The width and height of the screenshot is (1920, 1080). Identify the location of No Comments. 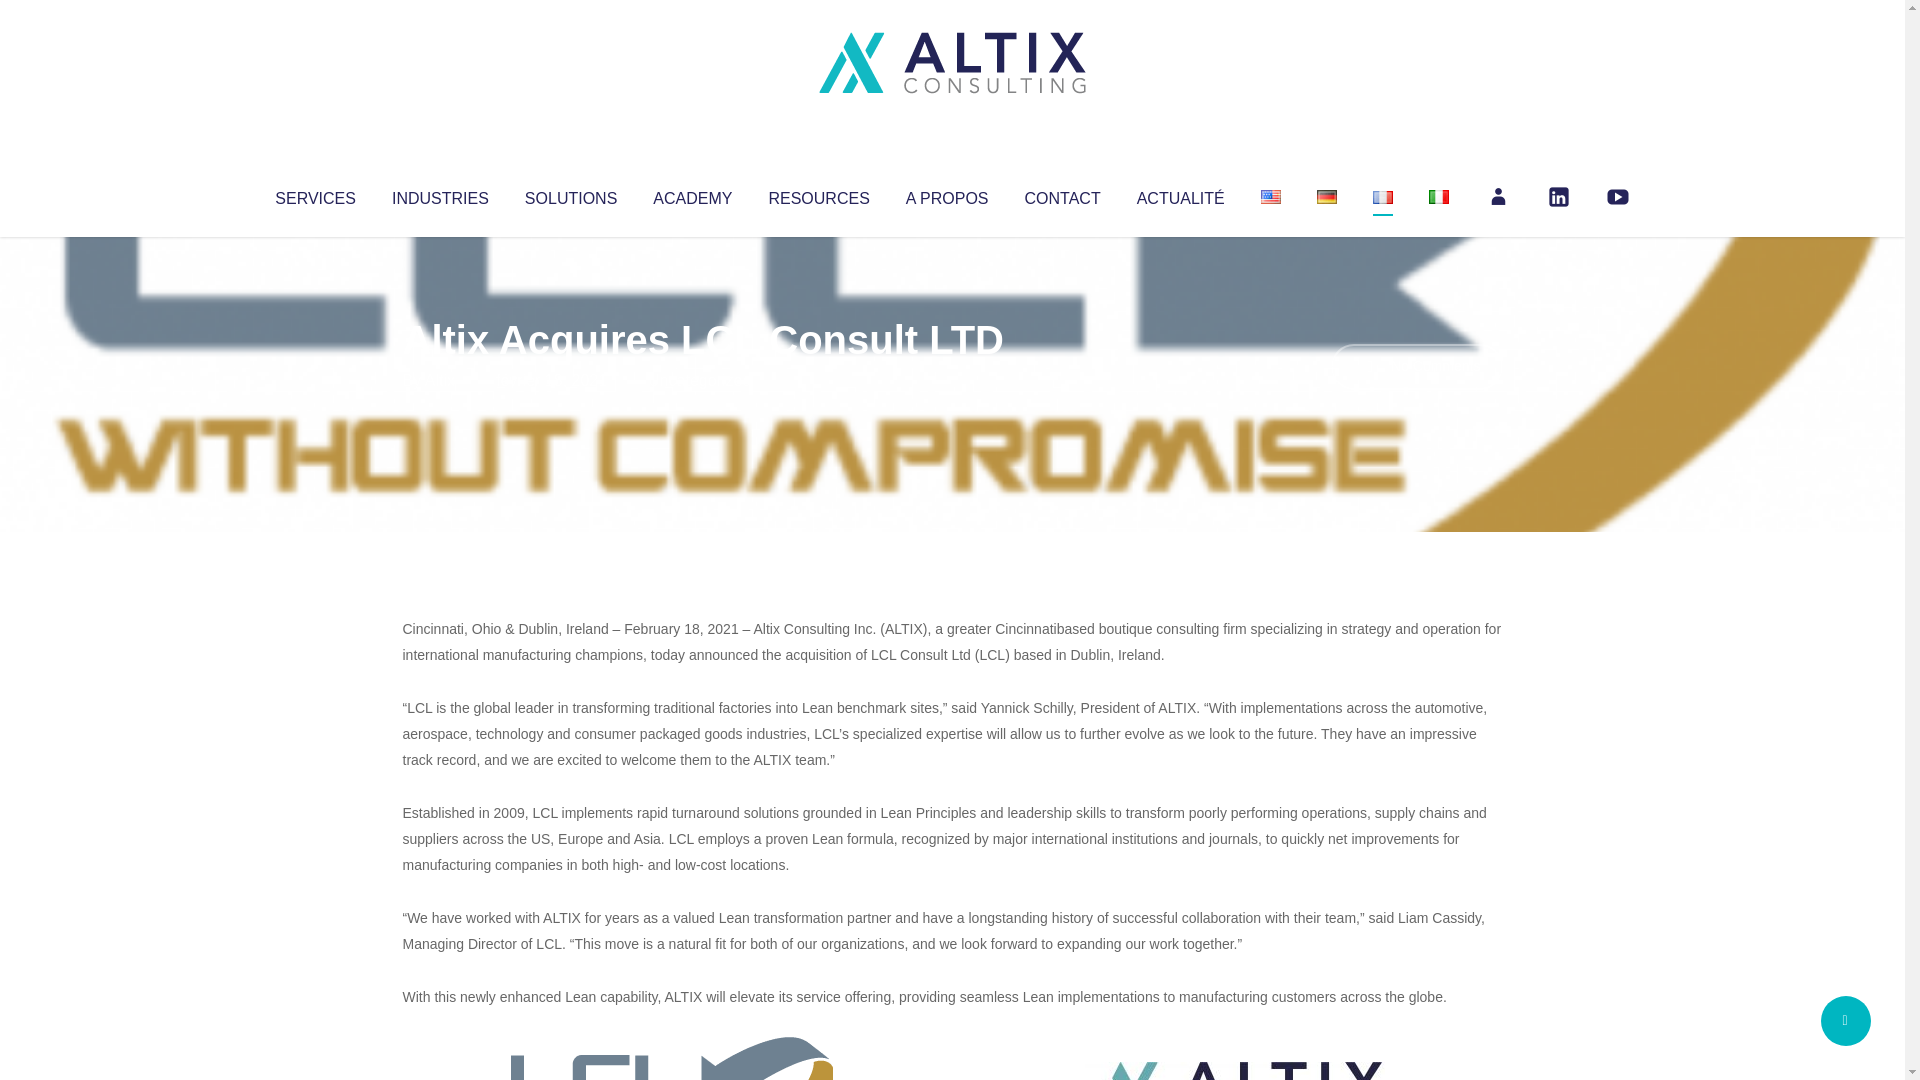
(1416, 366).